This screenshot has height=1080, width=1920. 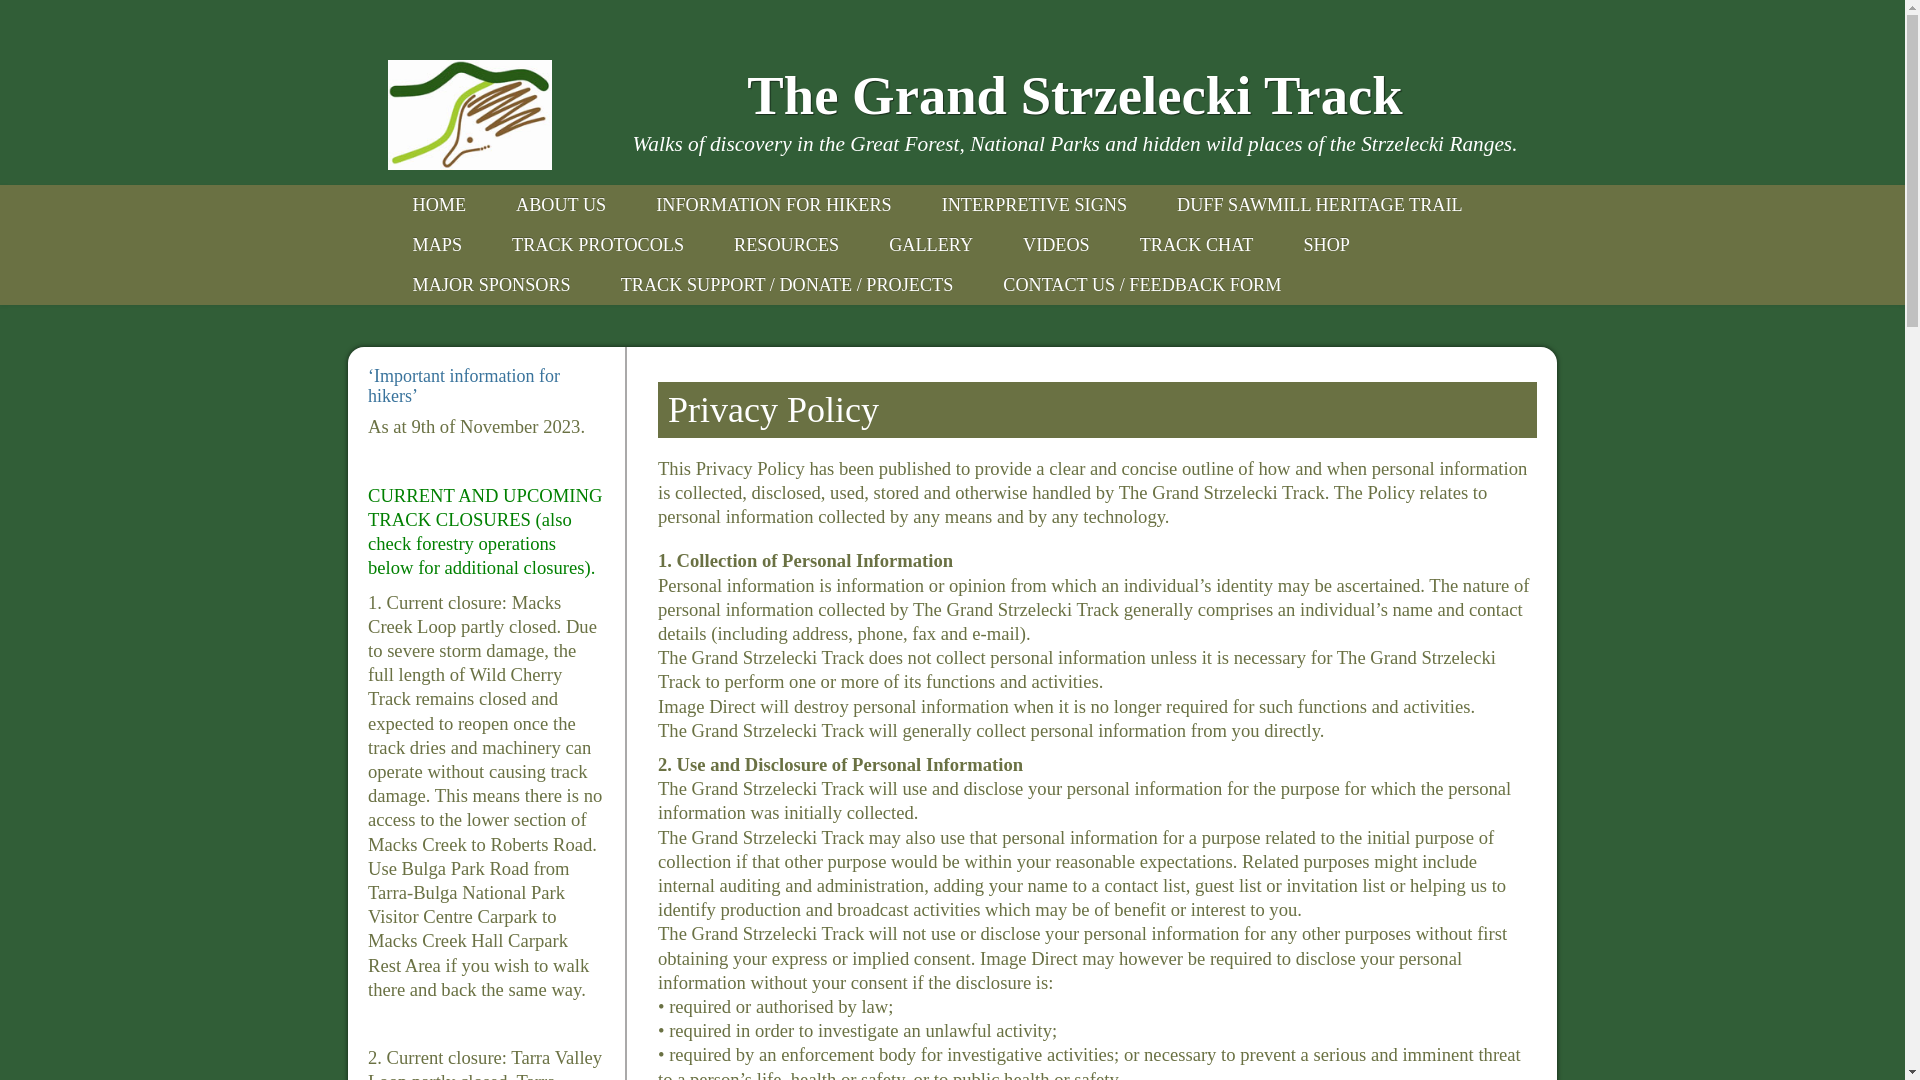 I want to click on MAJOR SPONSORS, so click(x=492, y=285).